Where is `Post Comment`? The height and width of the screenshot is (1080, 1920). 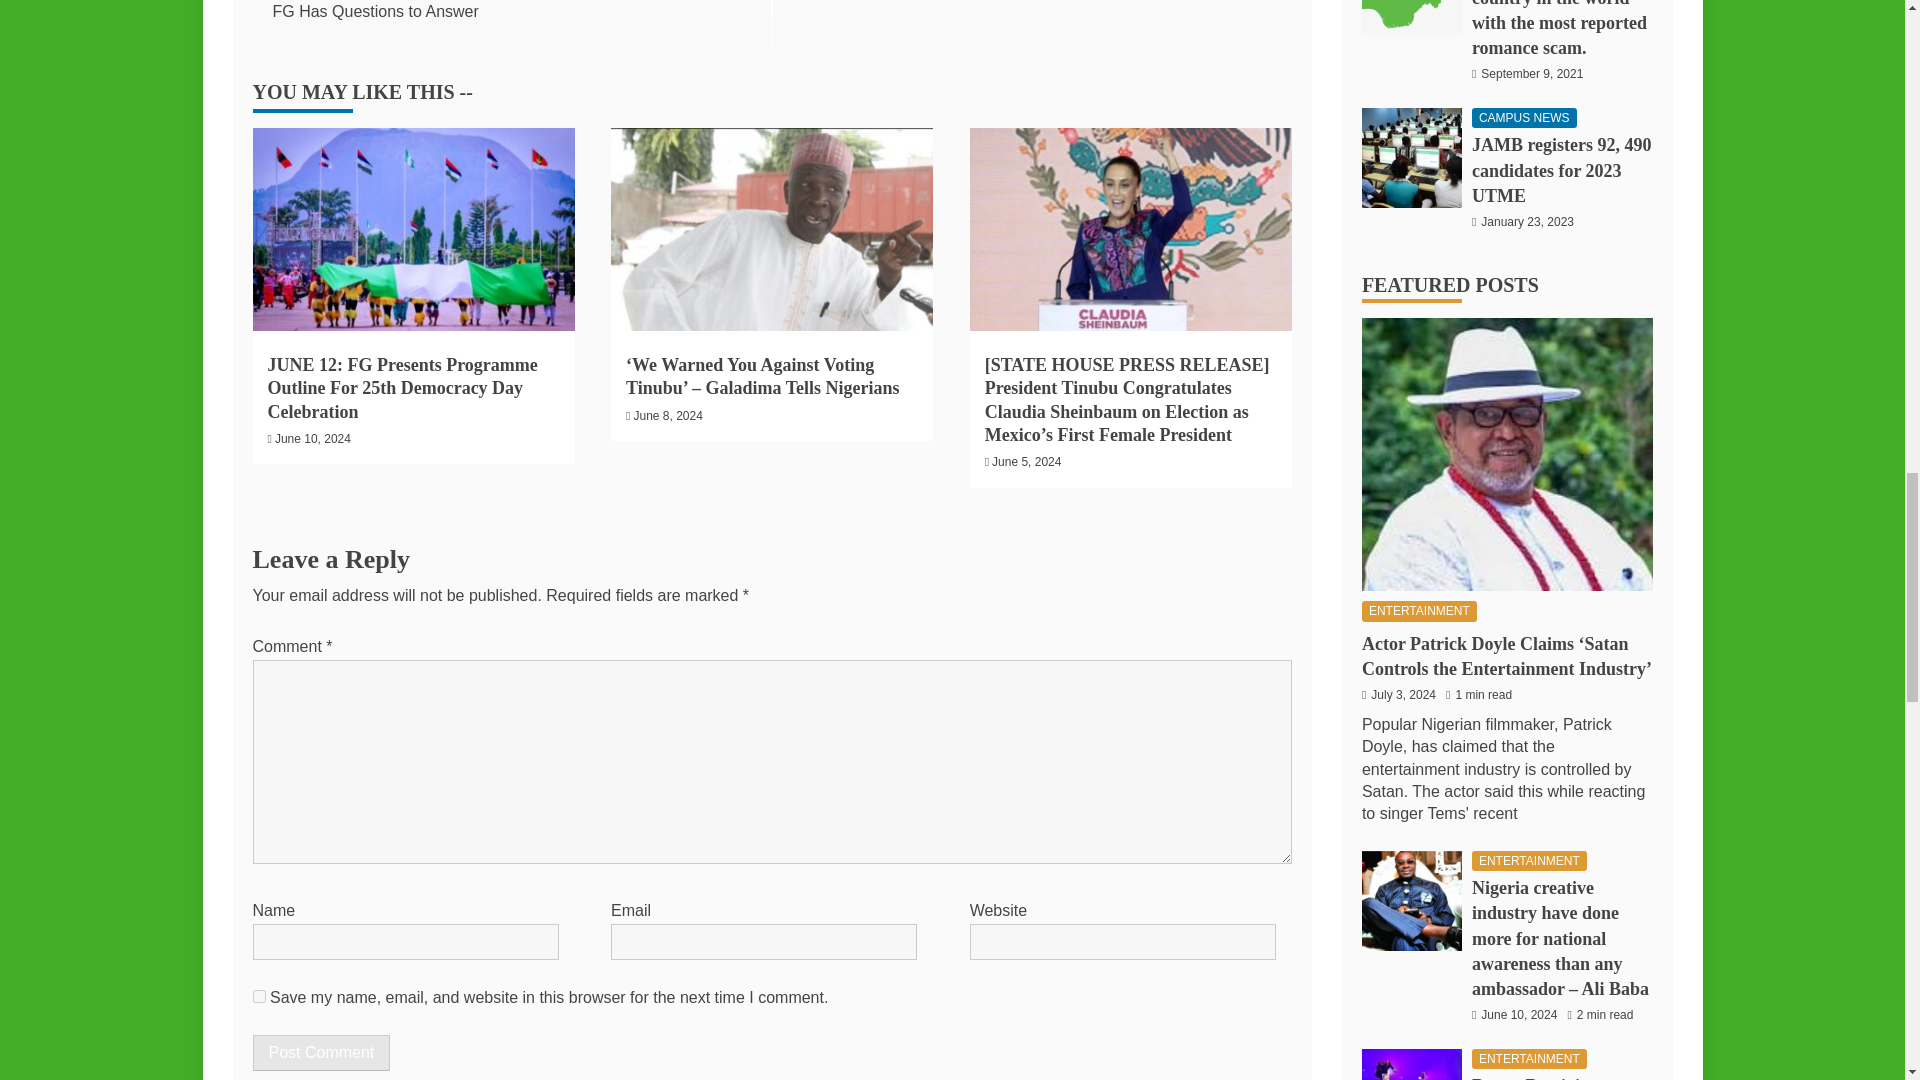
Post Comment is located at coordinates (320, 1052).